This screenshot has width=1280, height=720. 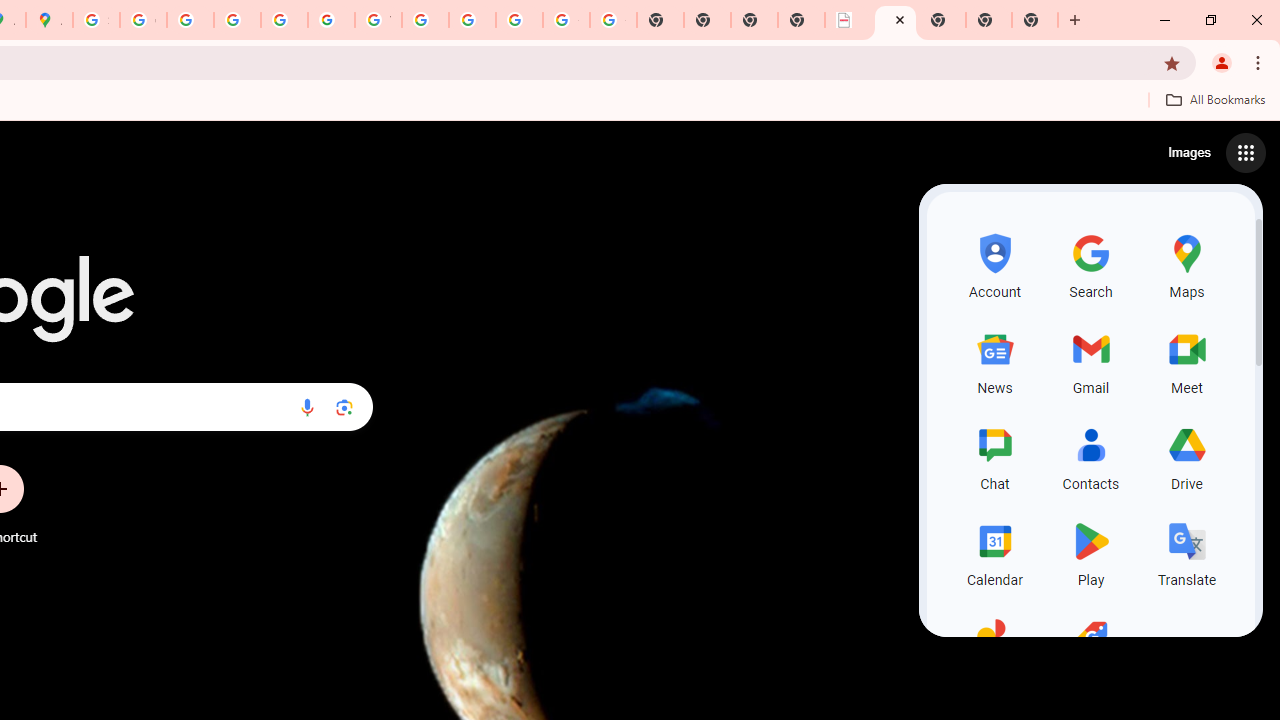 What do you see at coordinates (994, 552) in the screenshot?
I see `Calendar, row 4 of 5 and column 1 of 3 in the first section` at bounding box center [994, 552].